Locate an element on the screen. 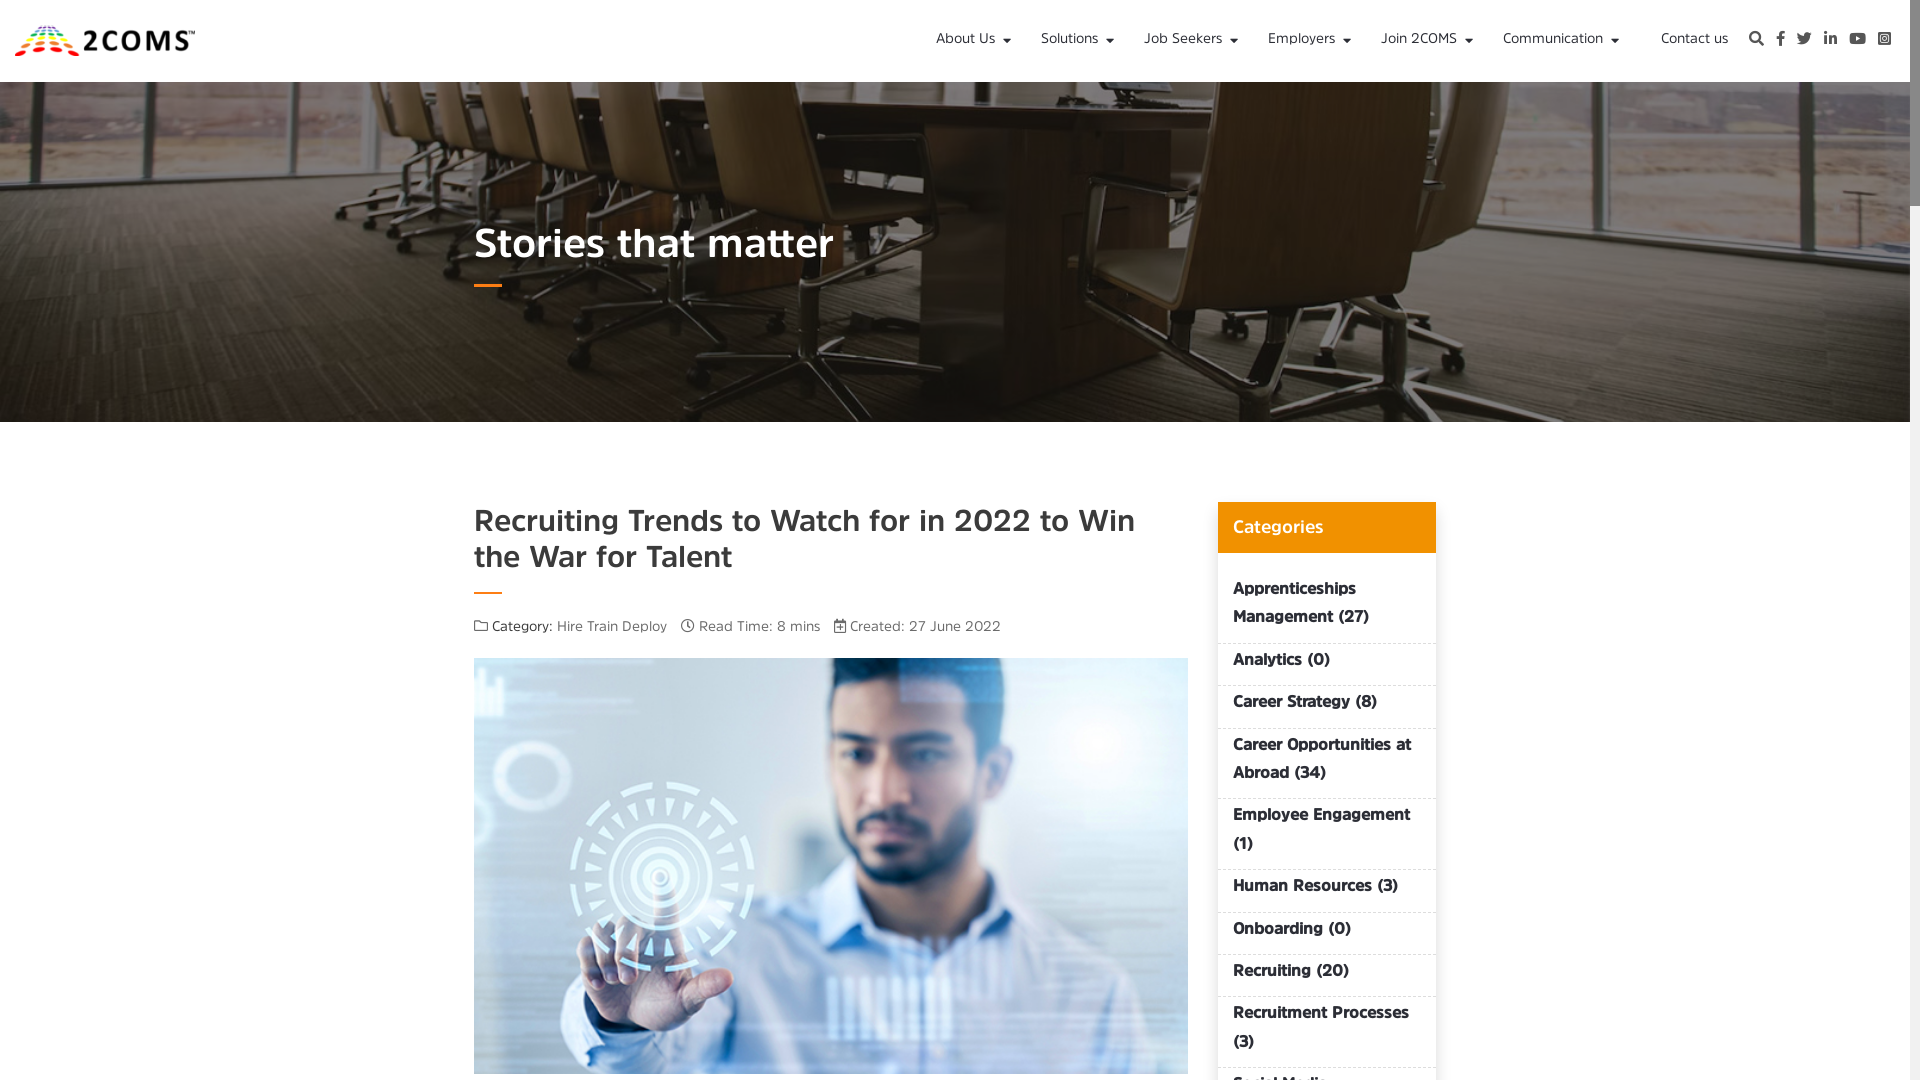 Image resolution: width=1920 pixels, height=1080 pixels. facebook is located at coordinates (1780, 41).